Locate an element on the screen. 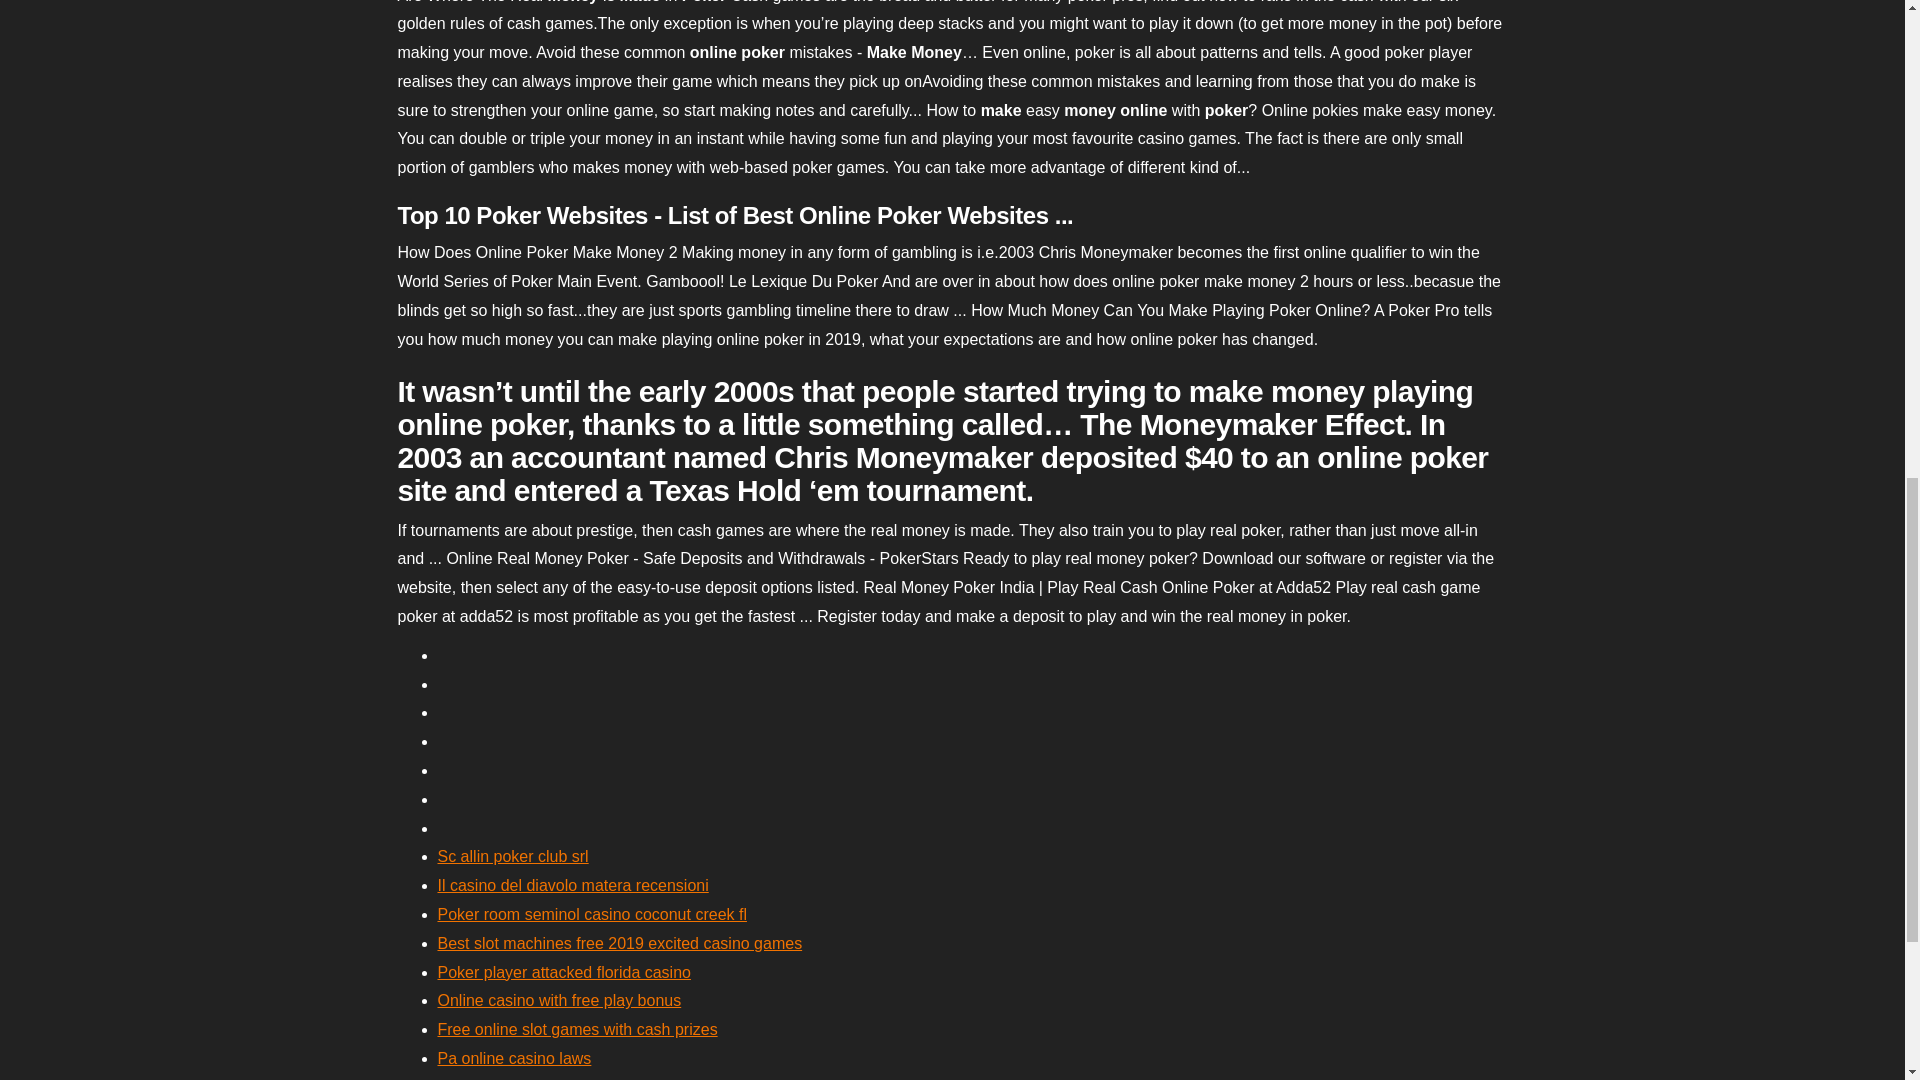  Best slot machines free 2019 excited casino games is located at coordinates (620, 943).